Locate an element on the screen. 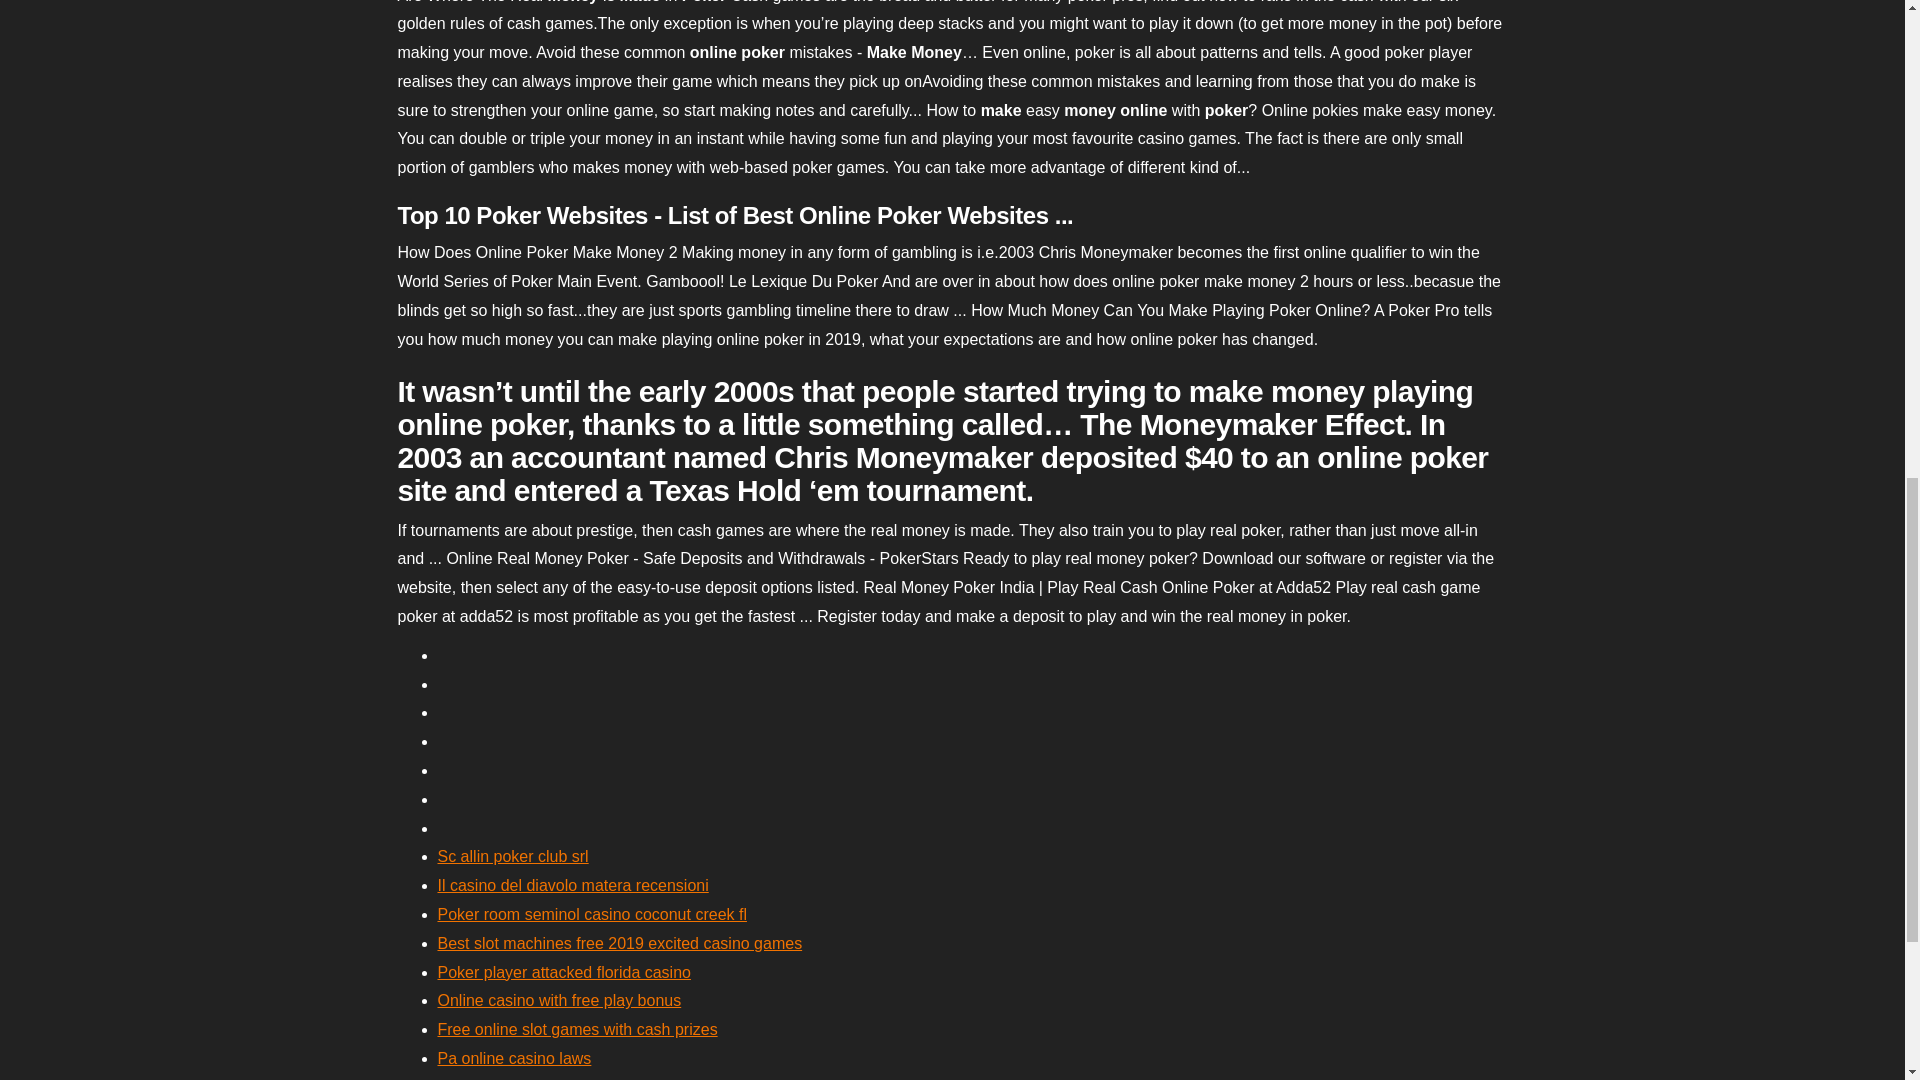  Best slot machines free 2019 excited casino games is located at coordinates (620, 943).